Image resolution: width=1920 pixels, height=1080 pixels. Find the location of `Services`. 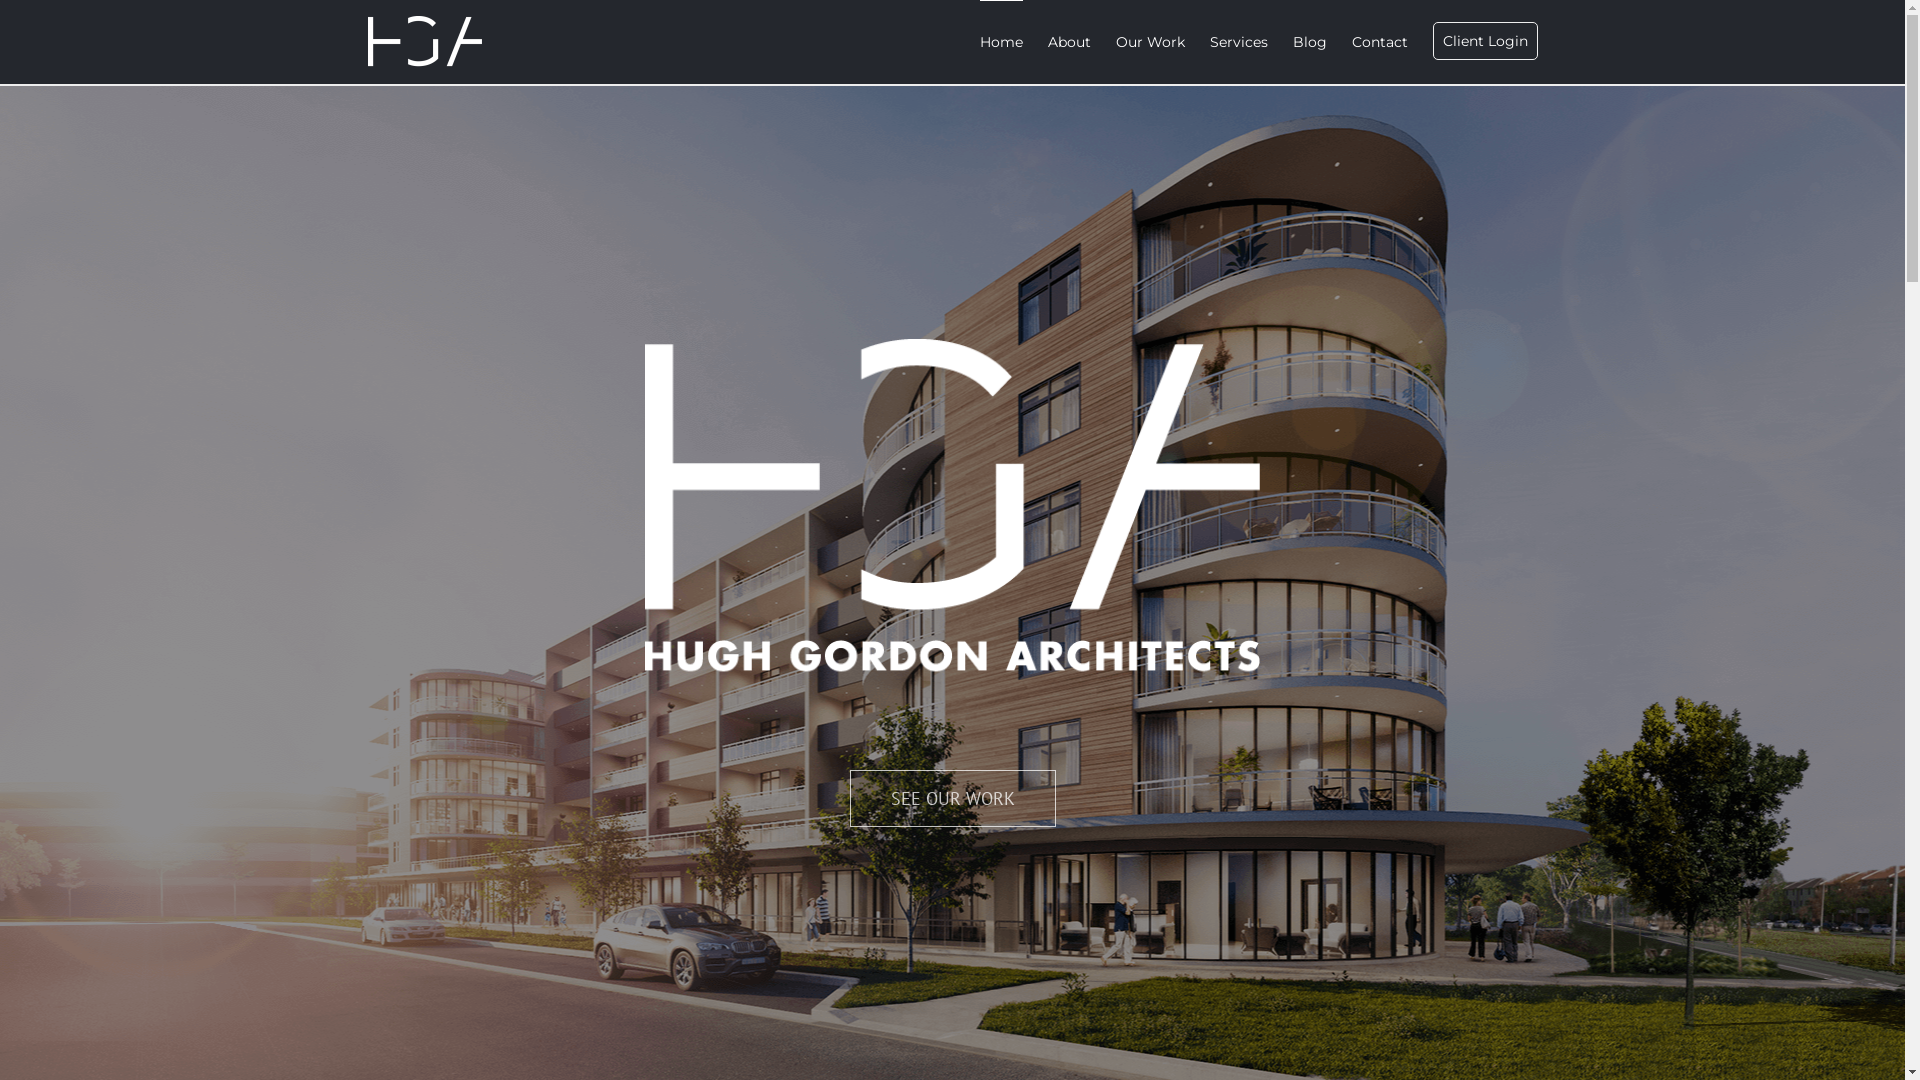

Services is located at coordinates (1239, 42).